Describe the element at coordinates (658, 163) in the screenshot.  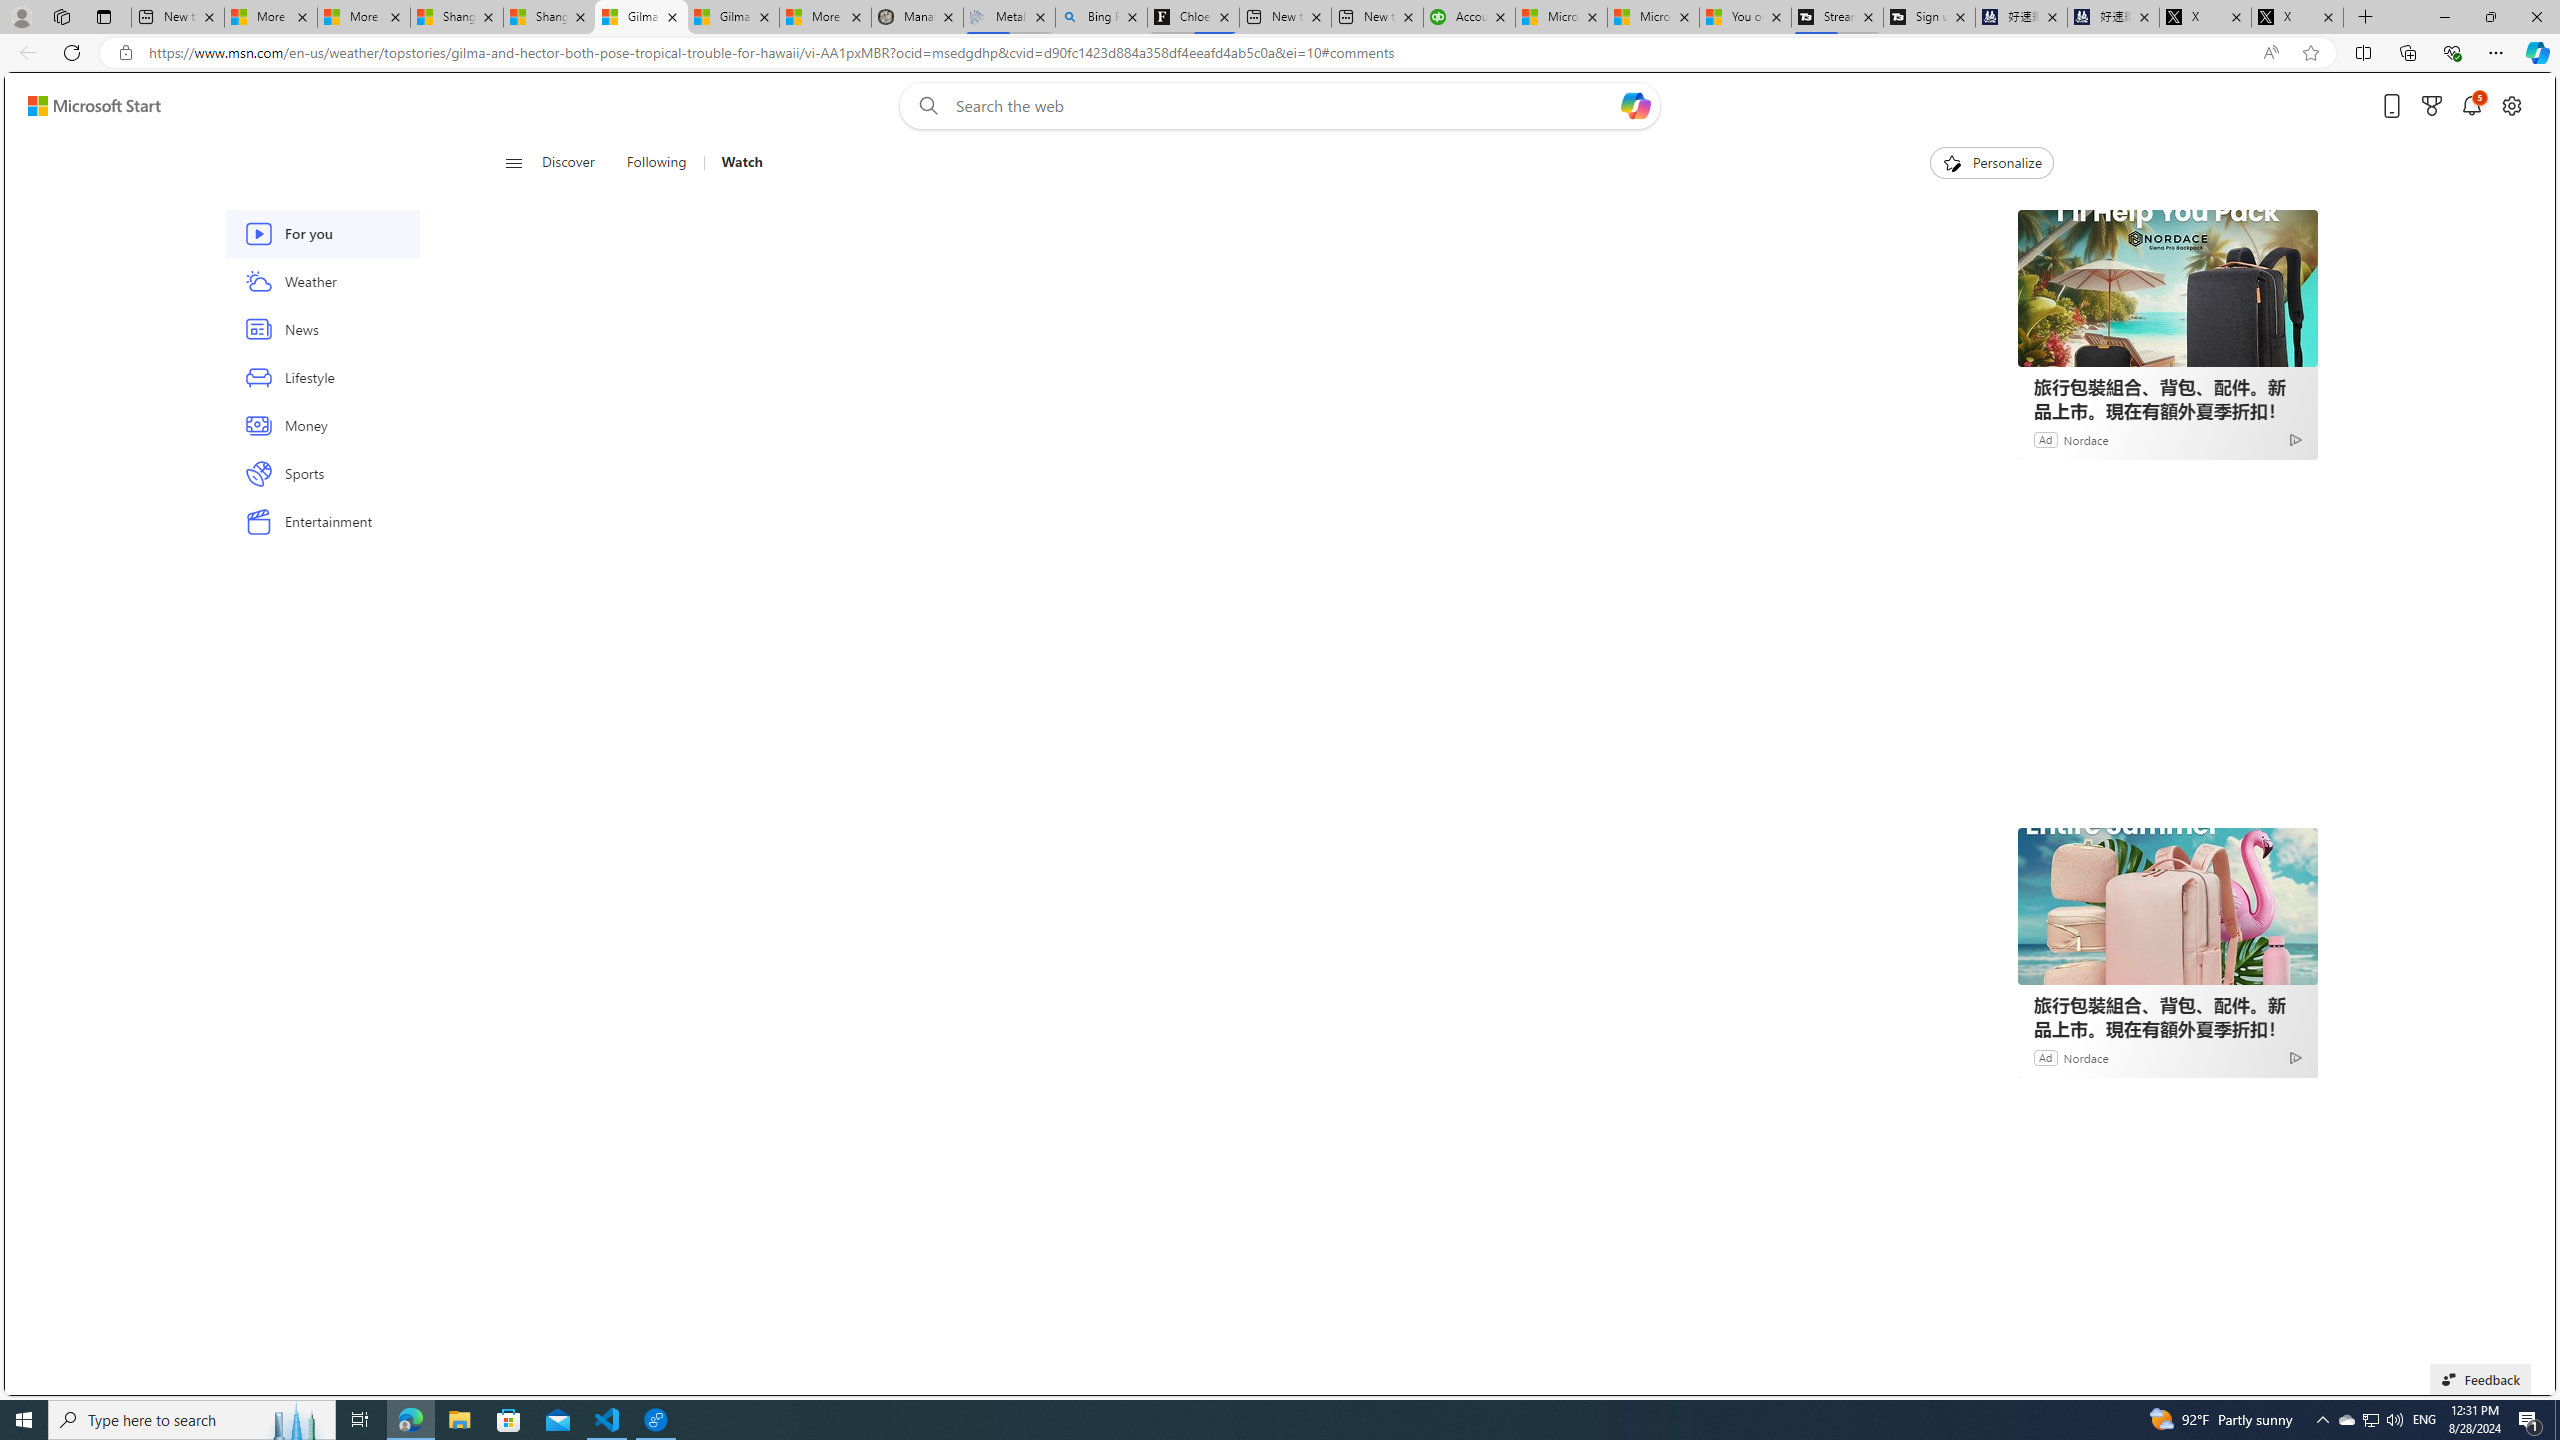
I see `Following` at that location.